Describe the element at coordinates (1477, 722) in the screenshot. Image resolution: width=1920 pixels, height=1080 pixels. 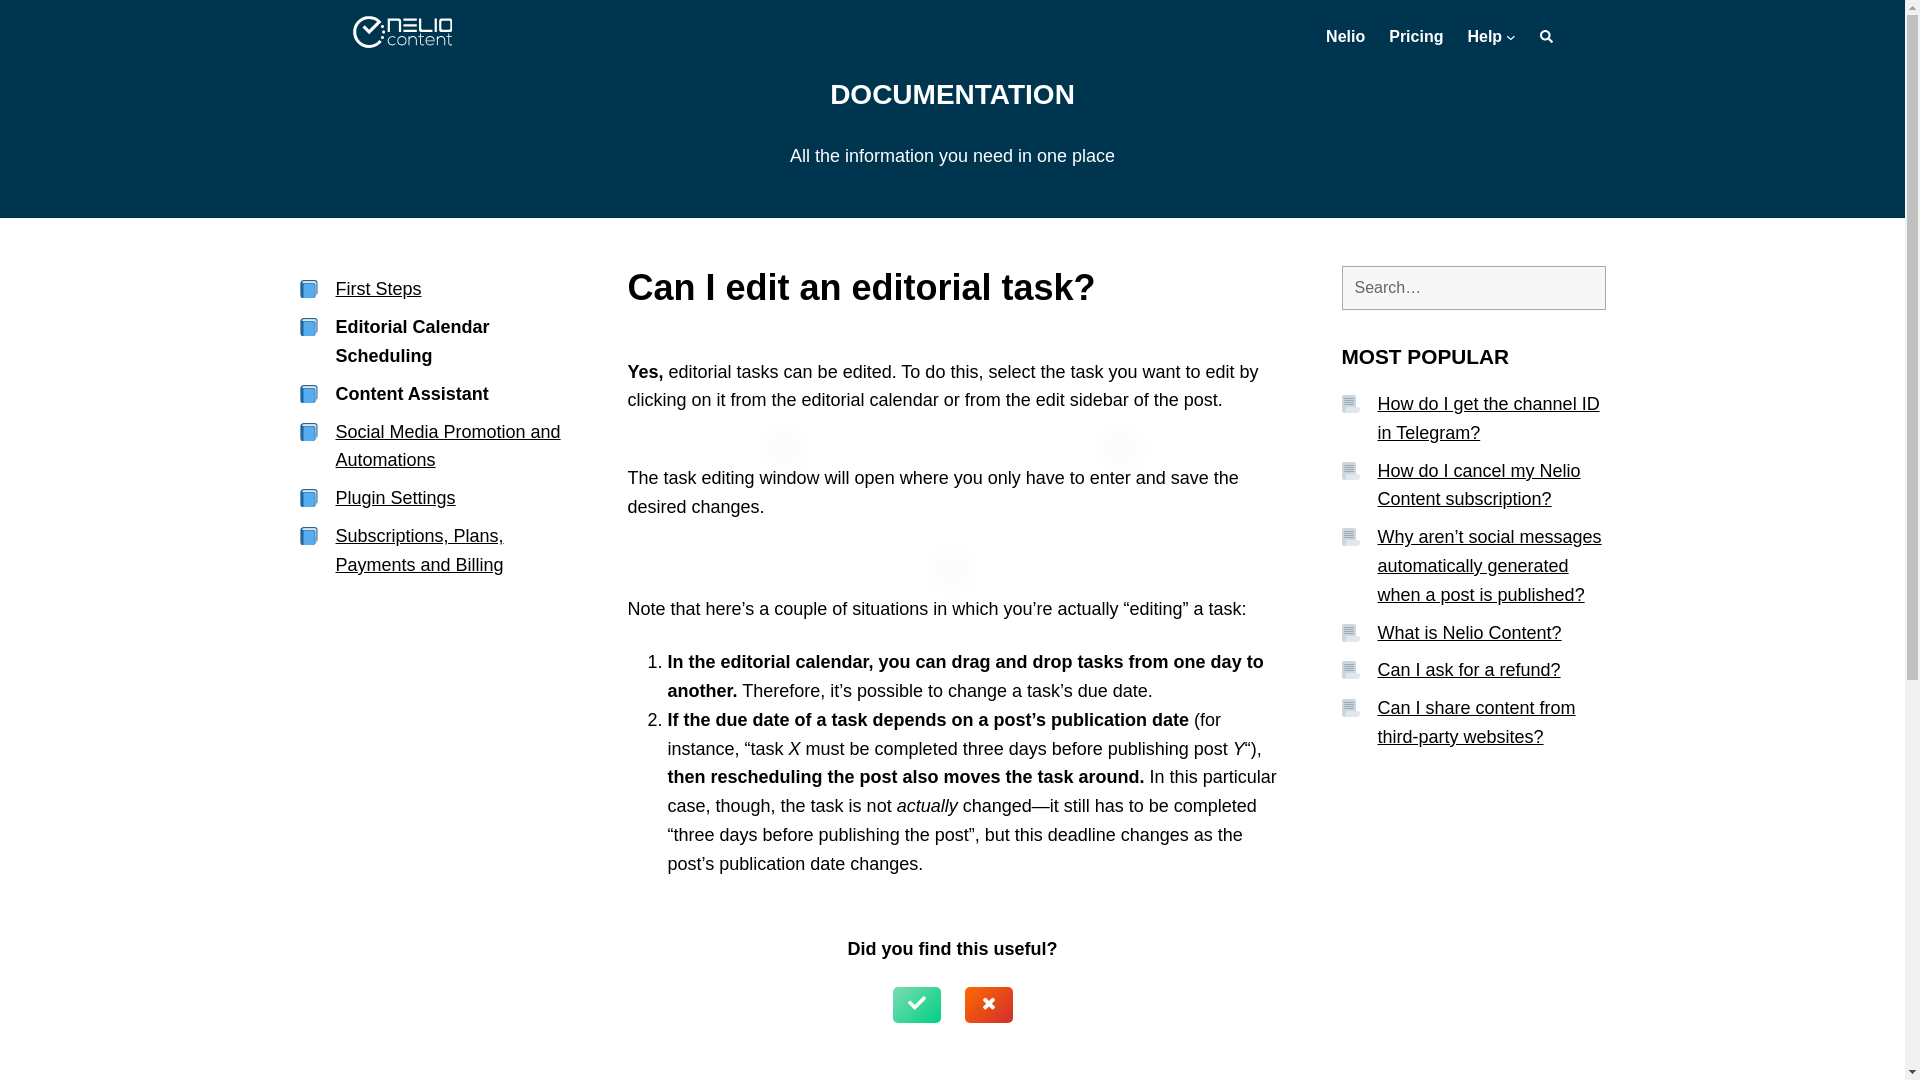
I see `Can I share content from third-party websites?` at that location.